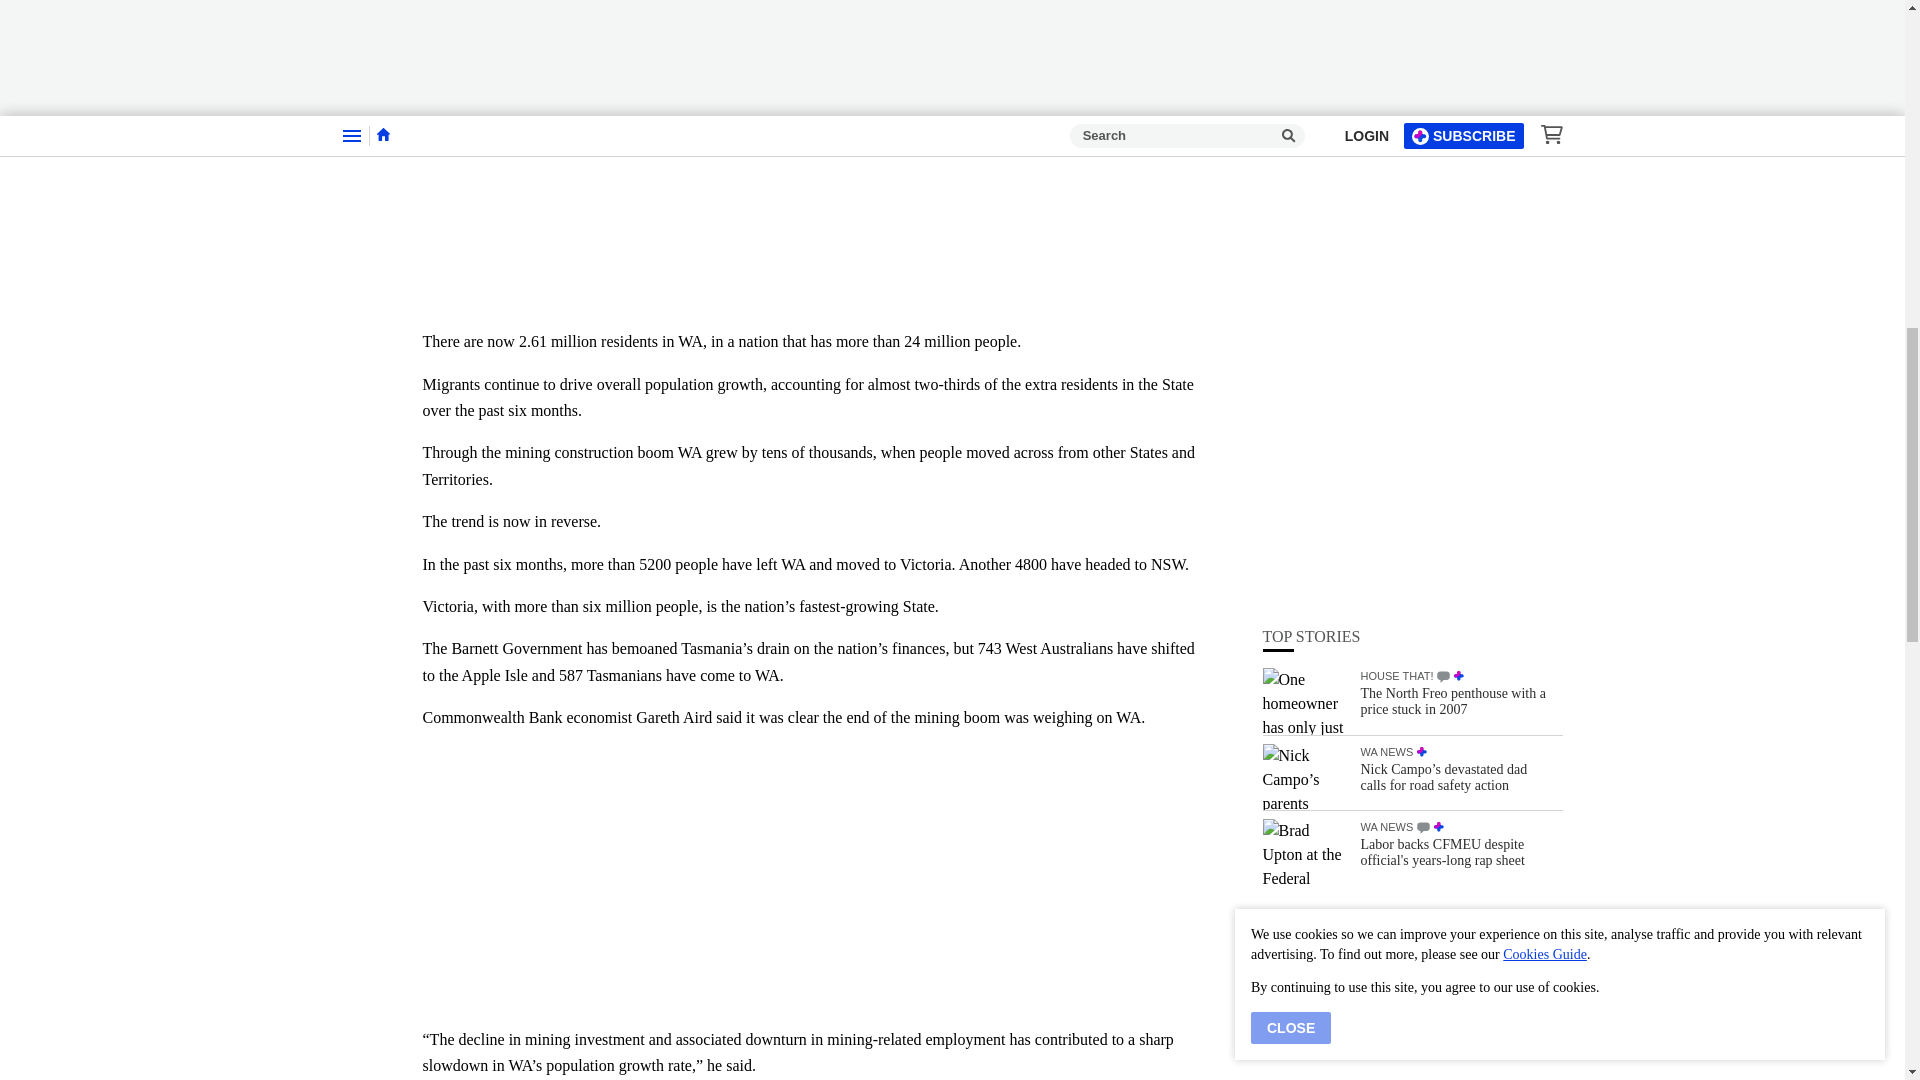 Image resolution: width=1920 pixels, height=1080 pixels. I want to click on PREMIUM, so click(1438, 297).